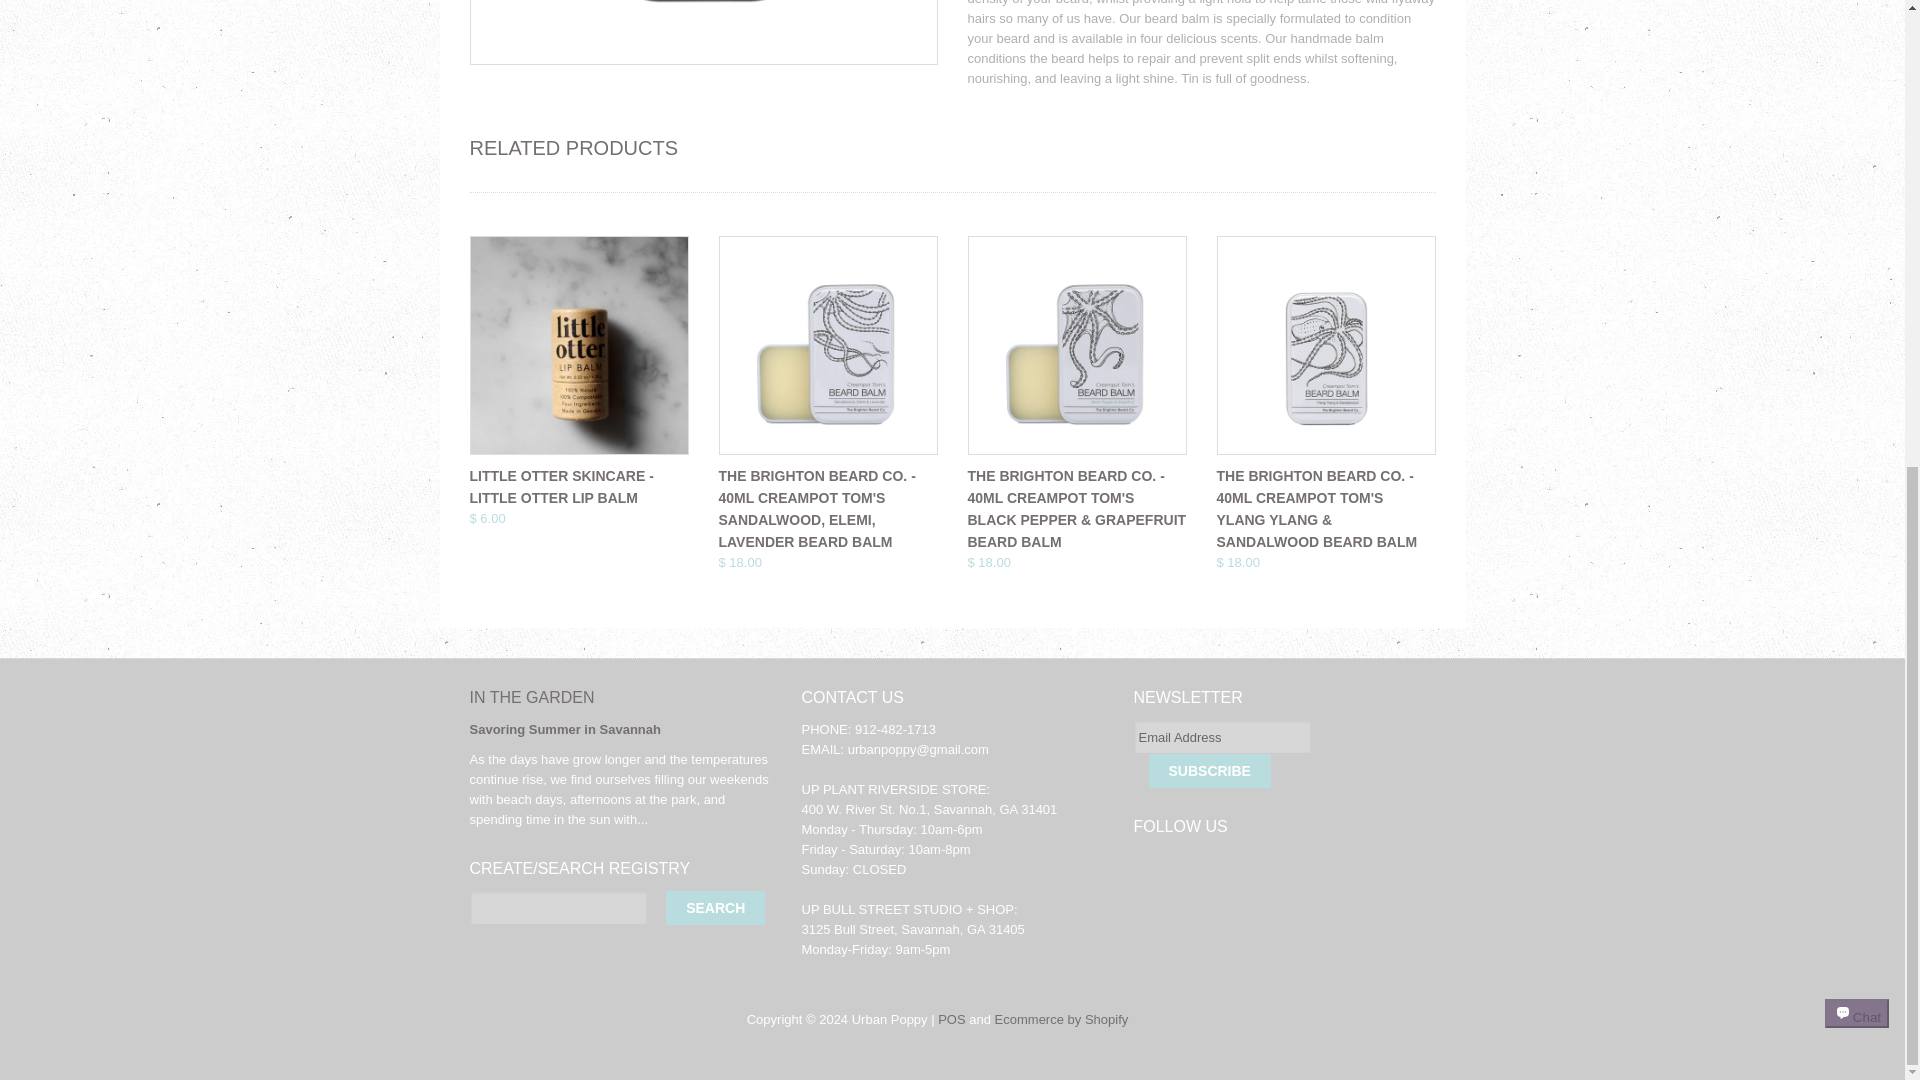  I want to click on Twitter, so click(1150, 864).